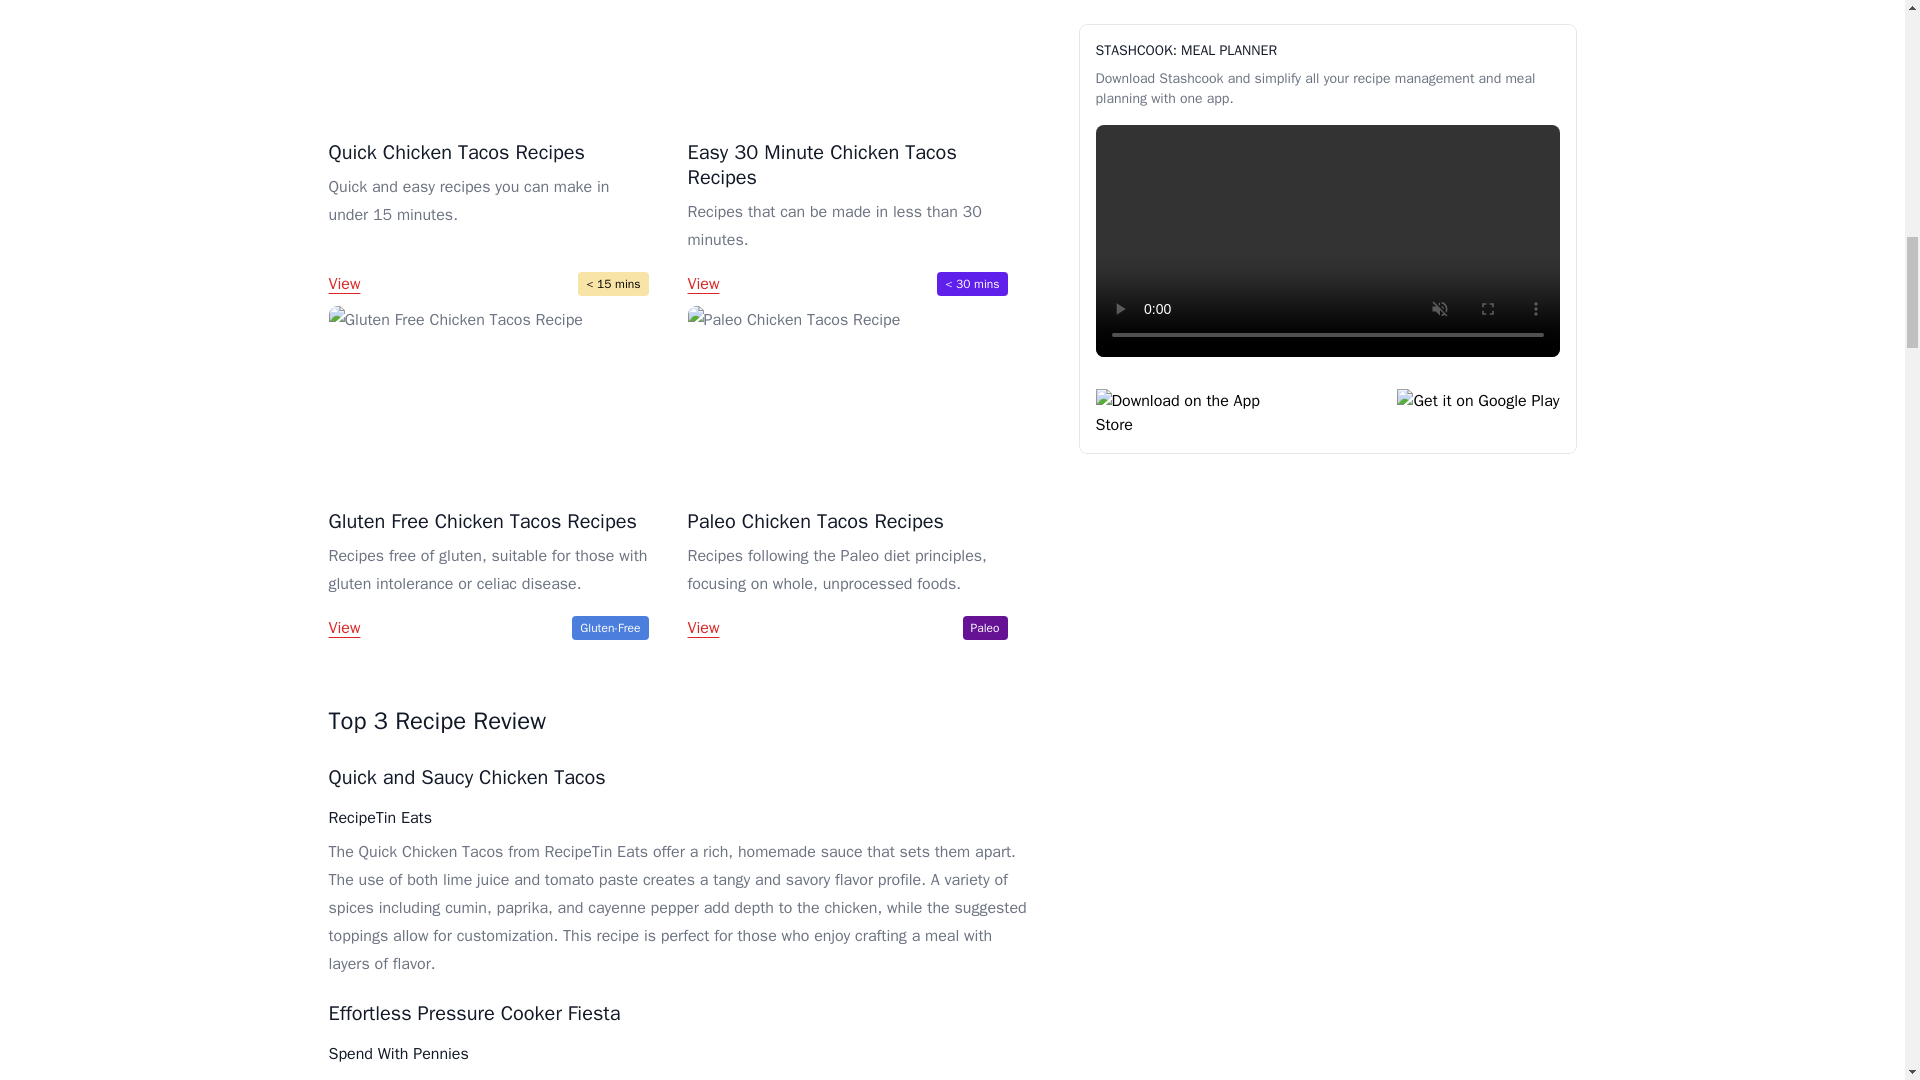 This screenshot has width=1920, height=1080. Describe the element at coordinates (482, 520) in the screenshot. I see `Gluten Free Chicken Tacos Recipes` at that location.